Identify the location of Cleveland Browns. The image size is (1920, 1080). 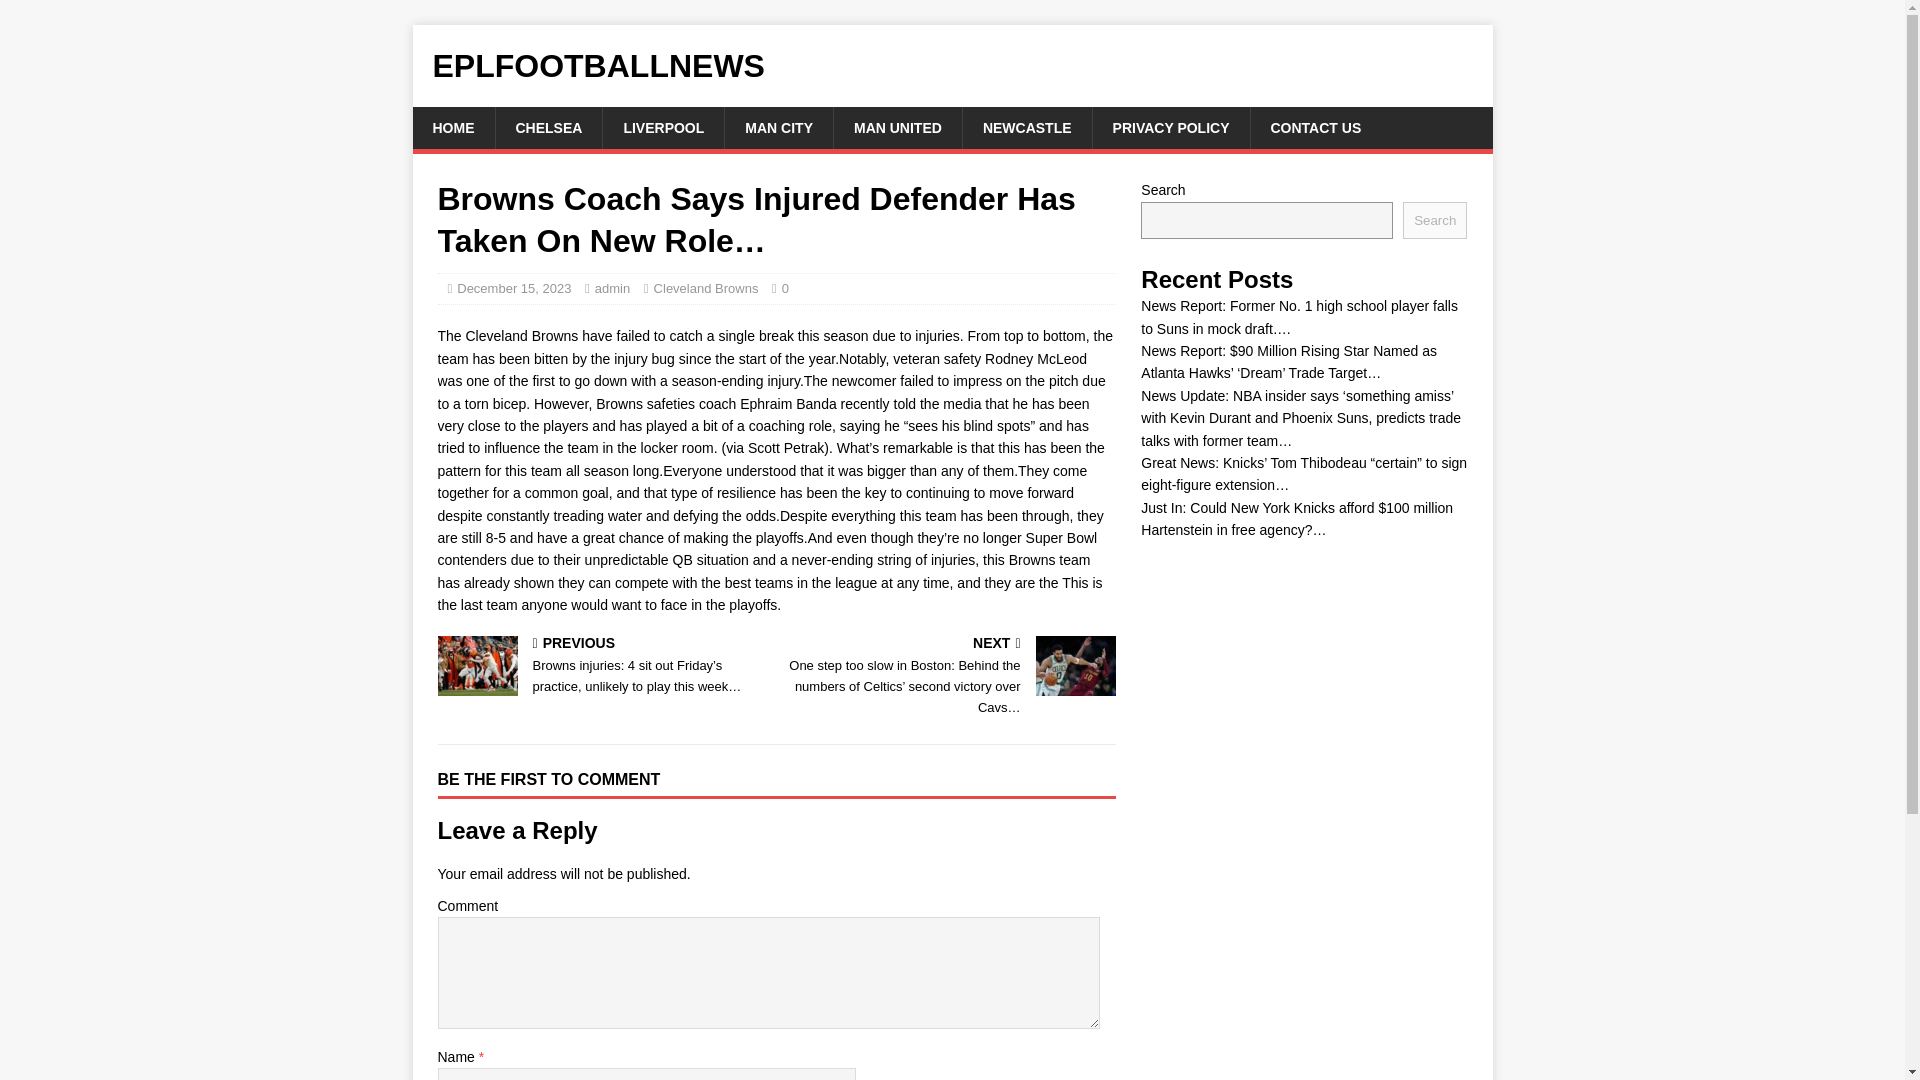
(706, 288).